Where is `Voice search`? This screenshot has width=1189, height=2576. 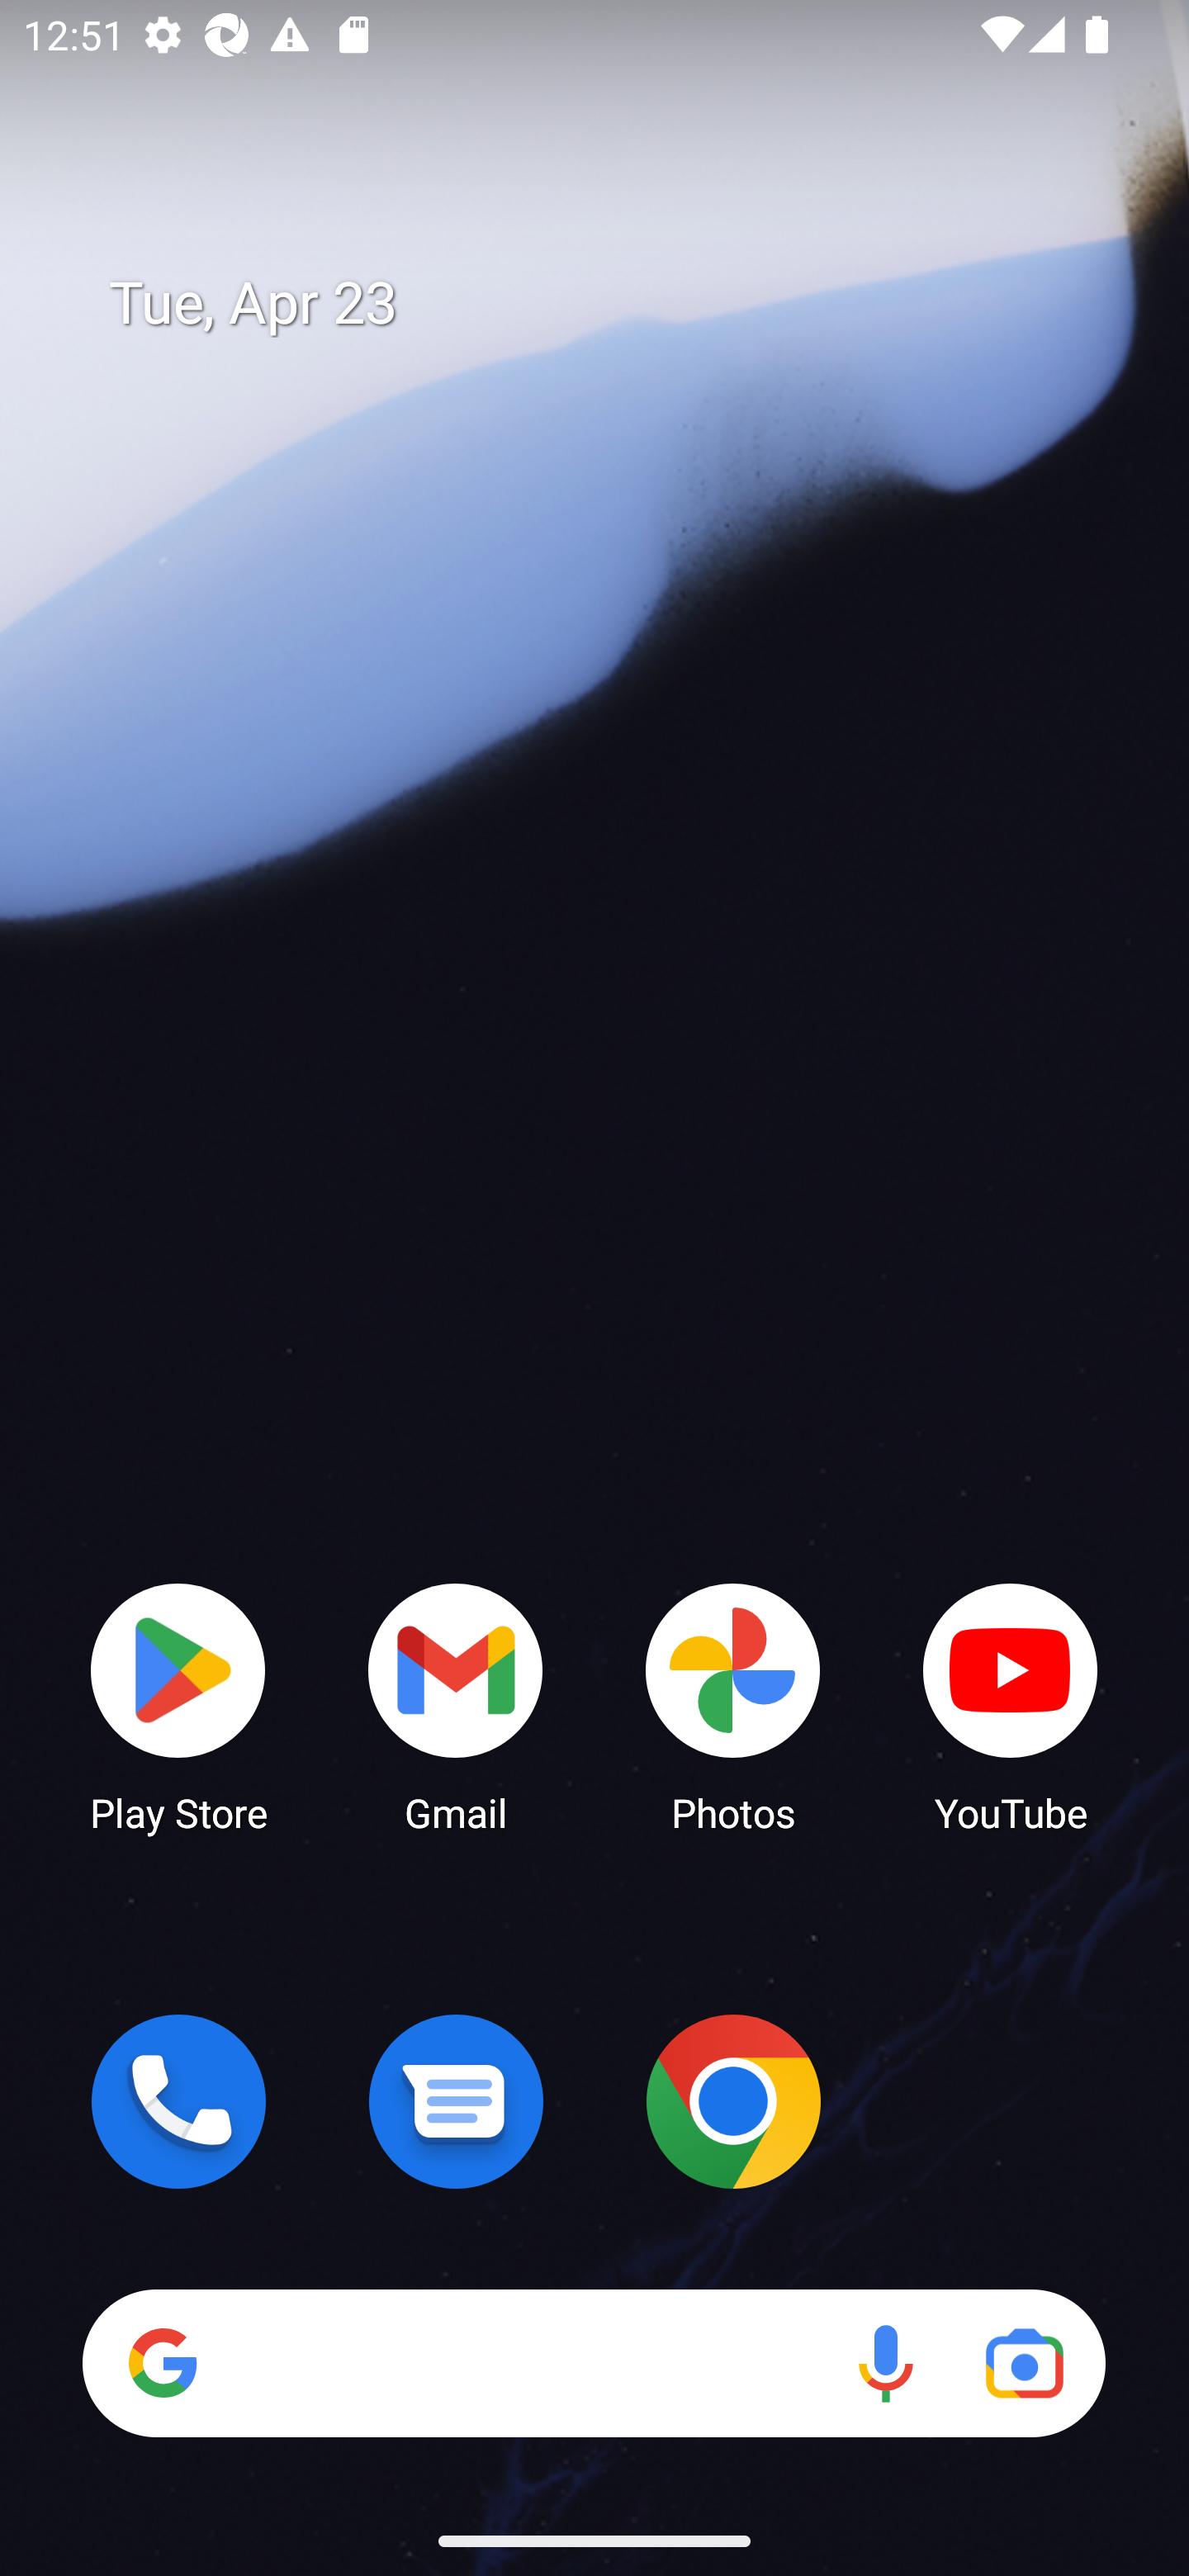
Voice search is located at coordinates (885, 2363).